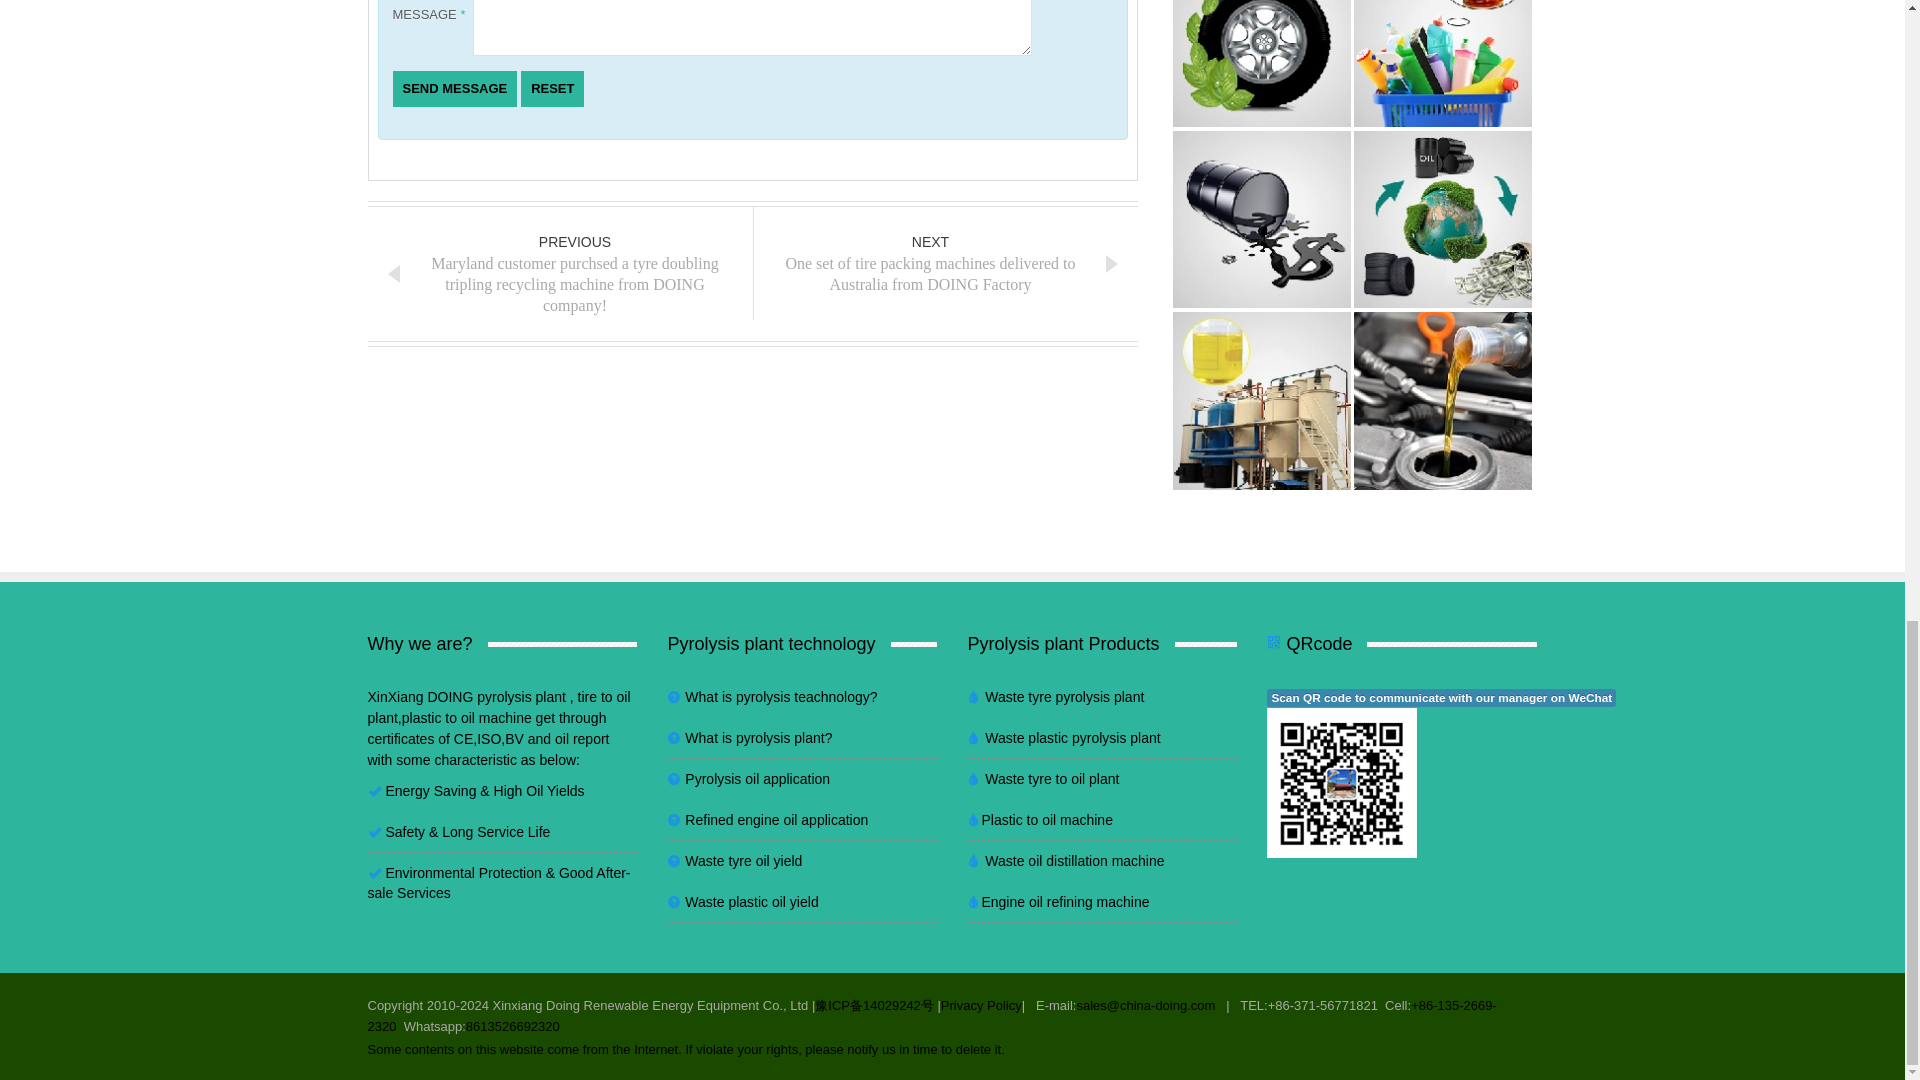 The height and width of the screenshot is (1080, 1920). What do you see at coordinates (1263, 217) in the screenshot?
I see `Tyre oil plant` at bounding box center [1263, 217].